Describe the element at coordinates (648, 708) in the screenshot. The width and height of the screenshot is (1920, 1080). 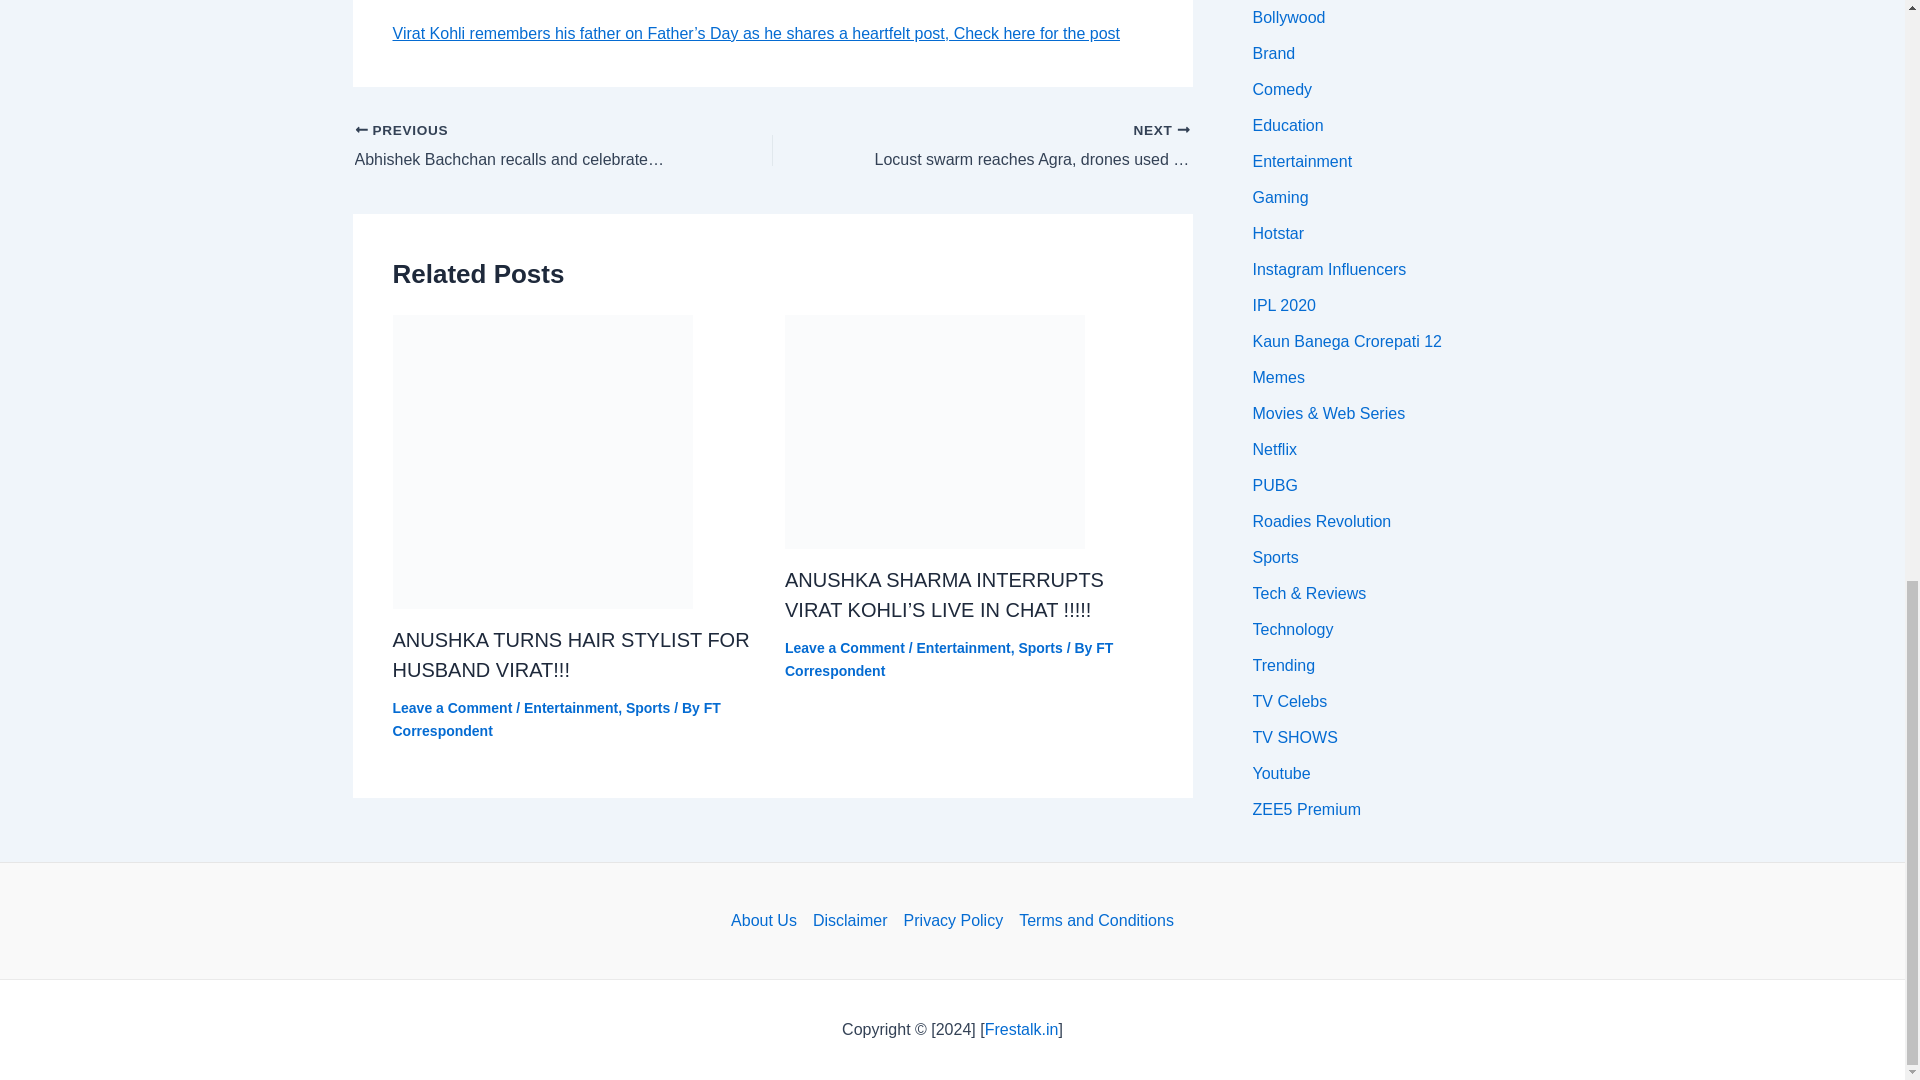
I see `Sports` at that location.